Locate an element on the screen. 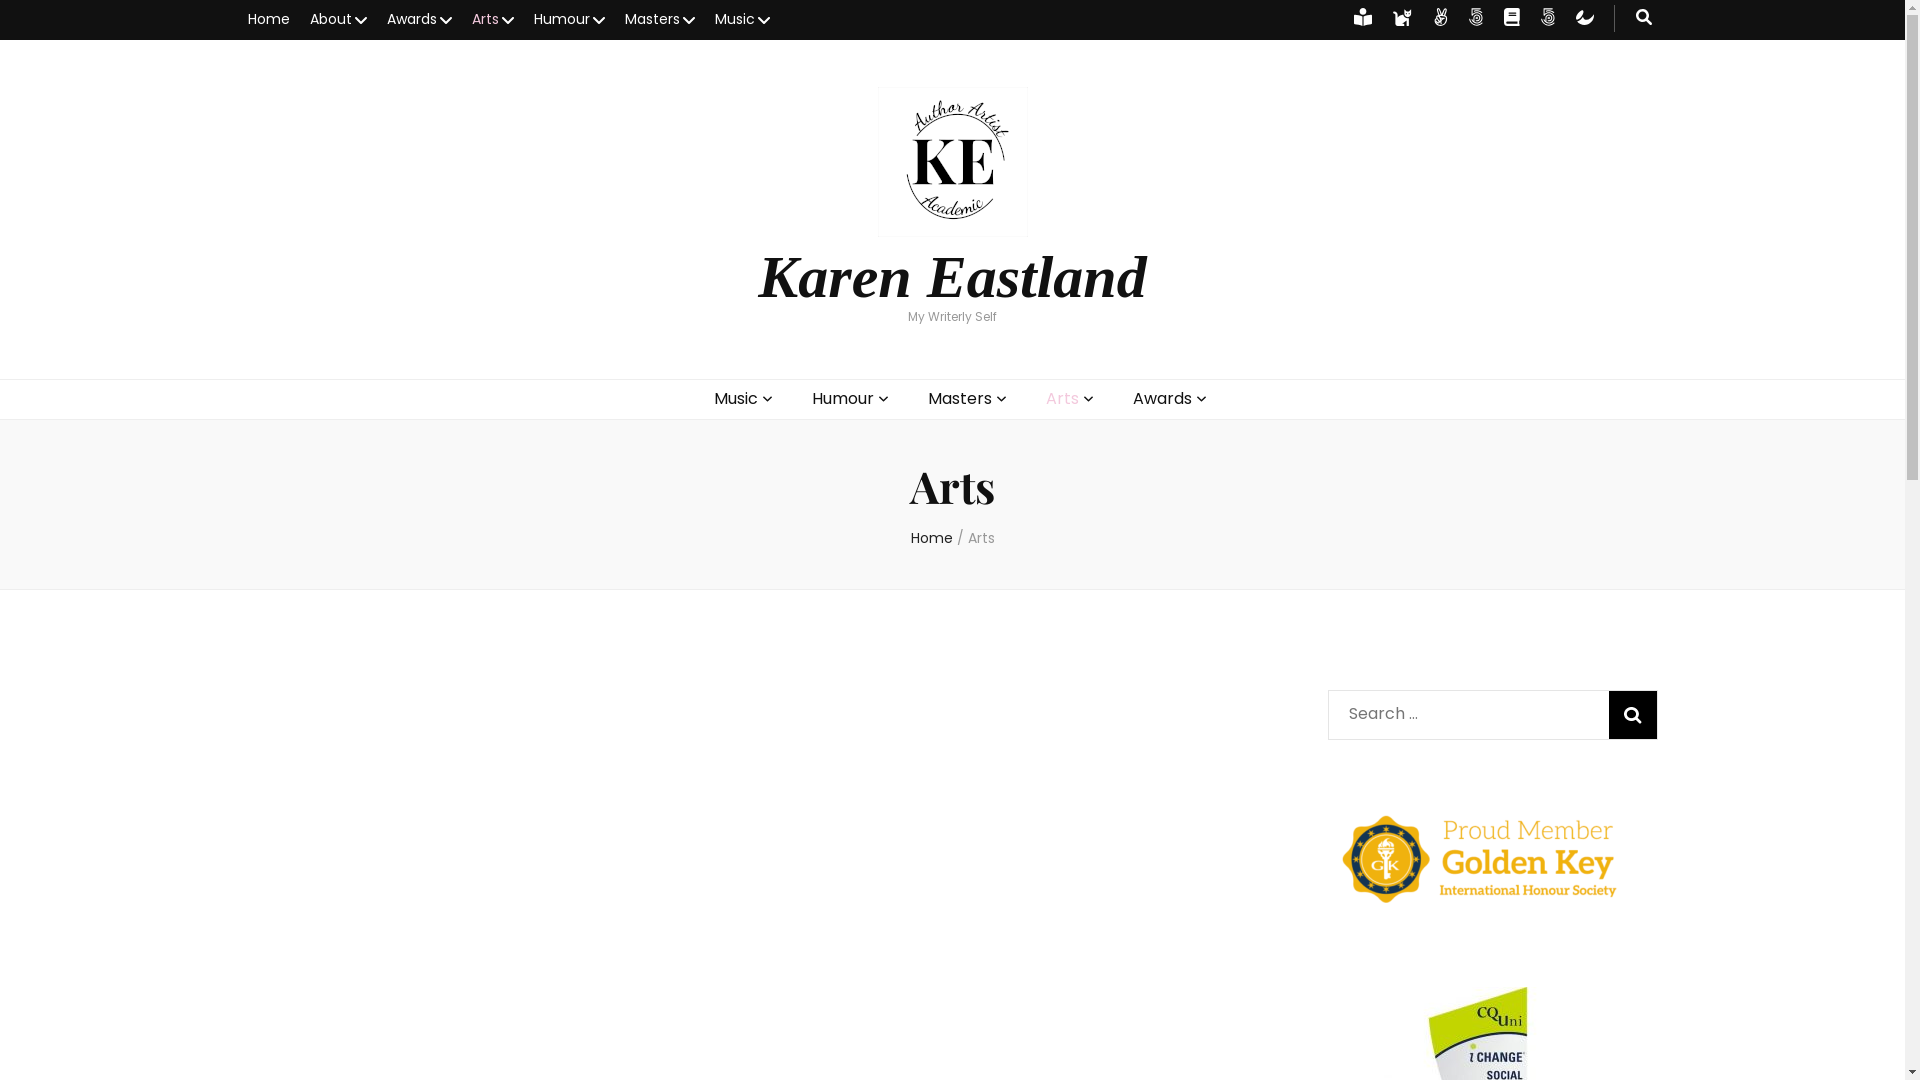  Arts is located at coordinates (493, 20).